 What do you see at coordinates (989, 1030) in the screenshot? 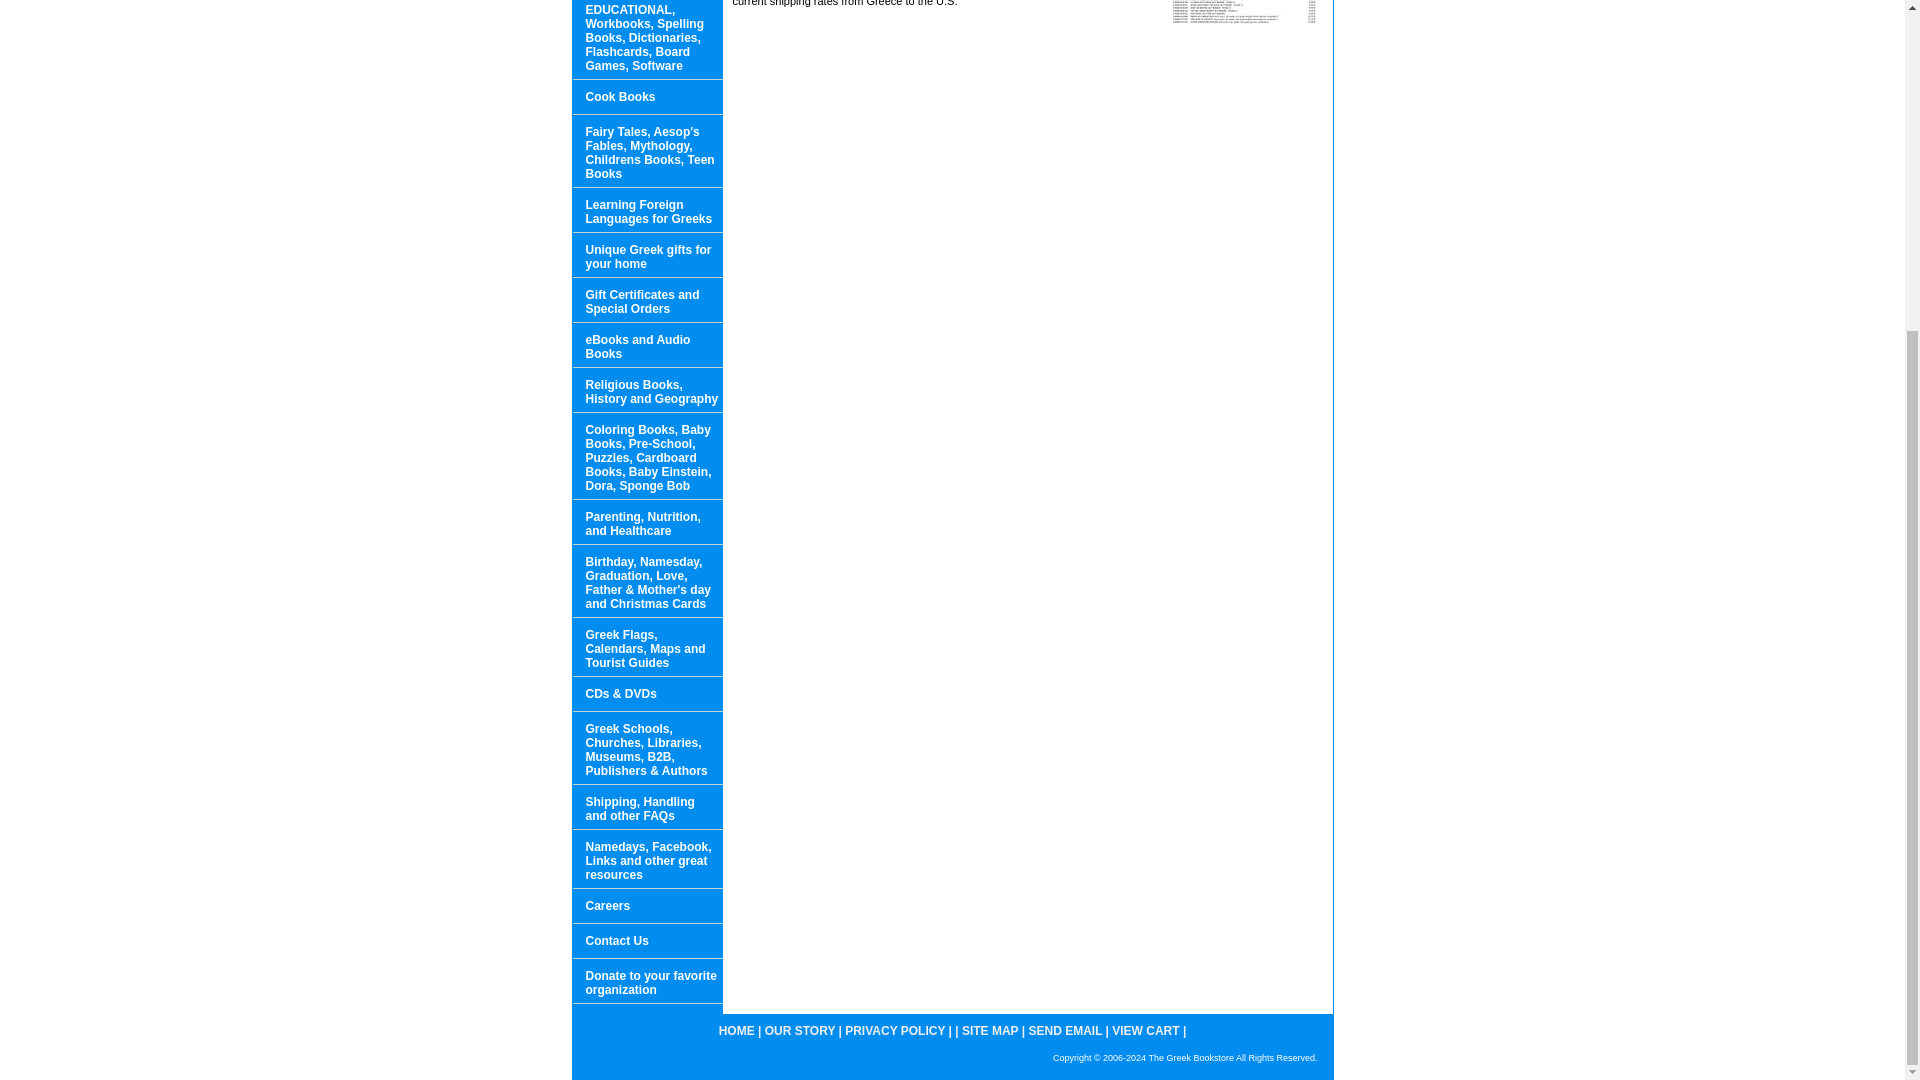
I see `SITE MAP` at bounding box center [989, 1030].